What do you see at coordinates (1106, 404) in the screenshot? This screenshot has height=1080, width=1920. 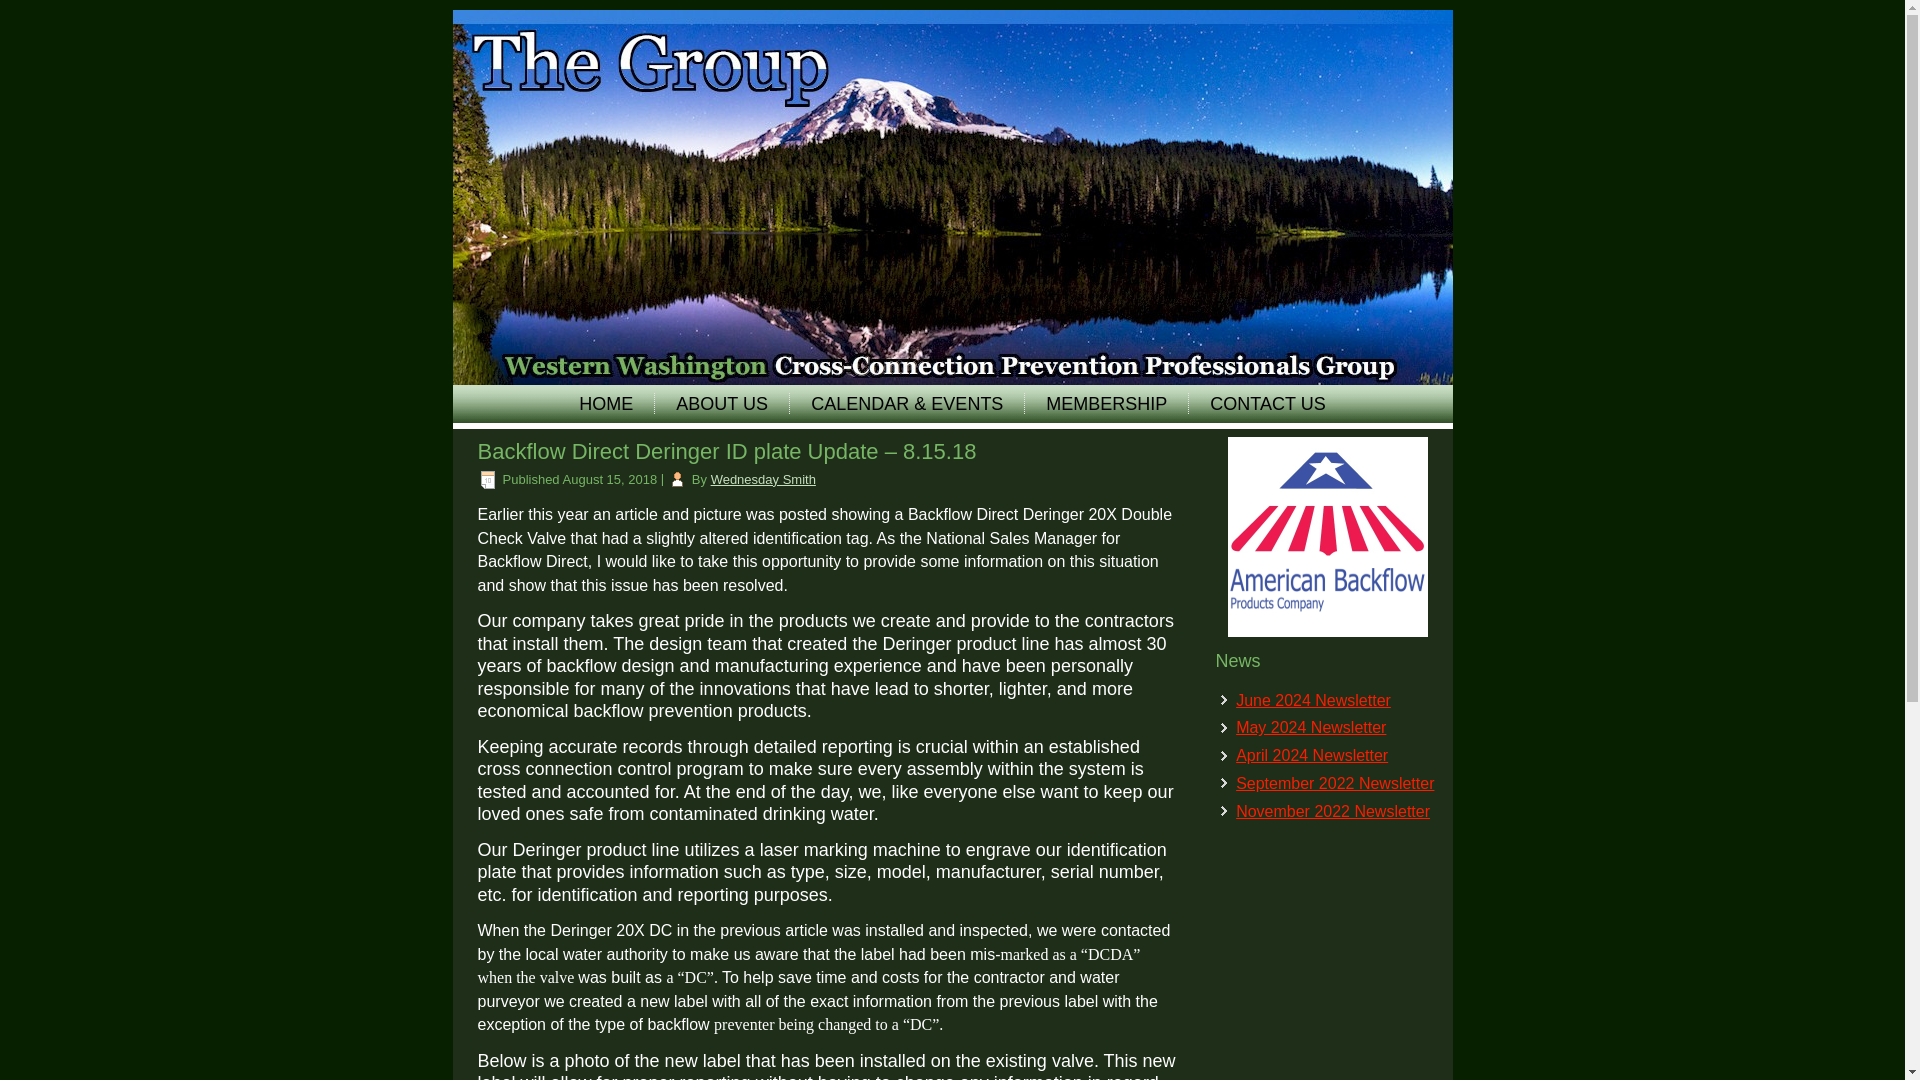 I see `MEMBERSHIP` at bounding box center [1106, 404].